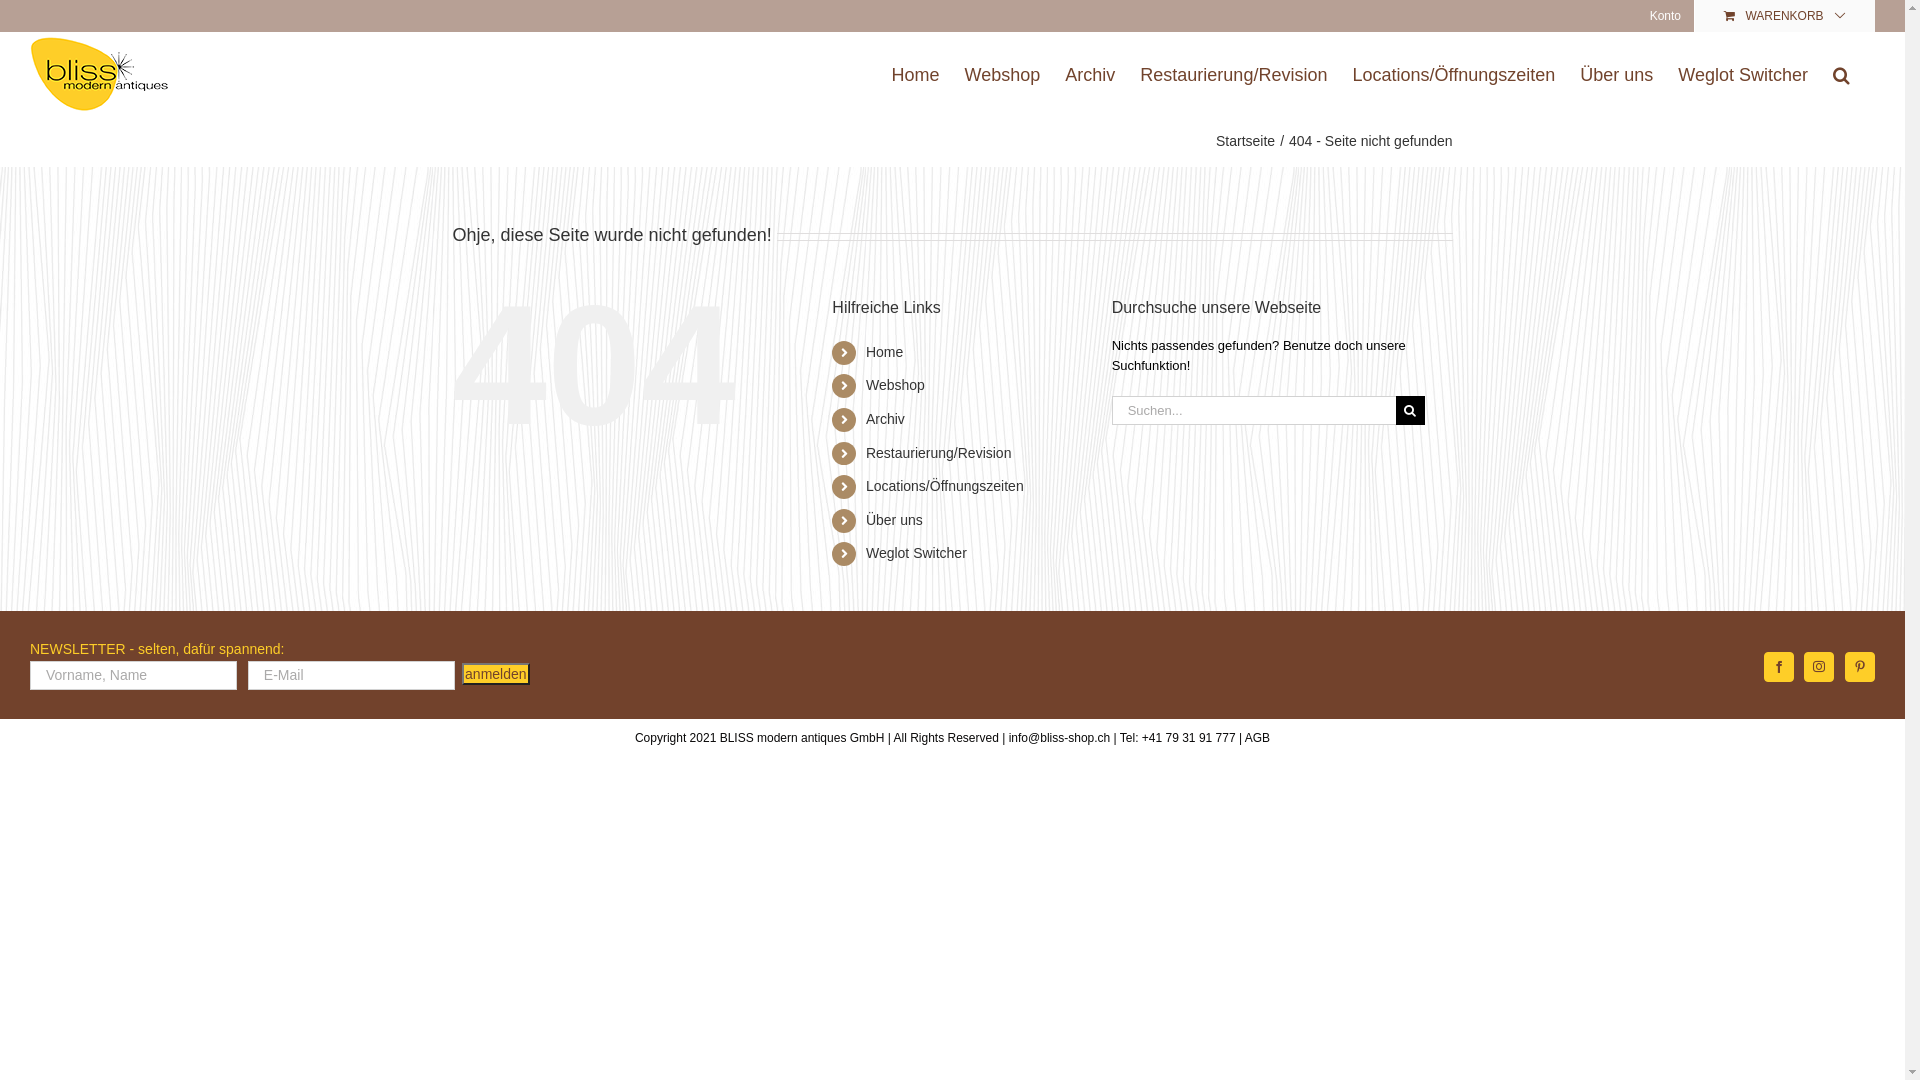  I want to click on Weglot Switcher, so click(916, 553).